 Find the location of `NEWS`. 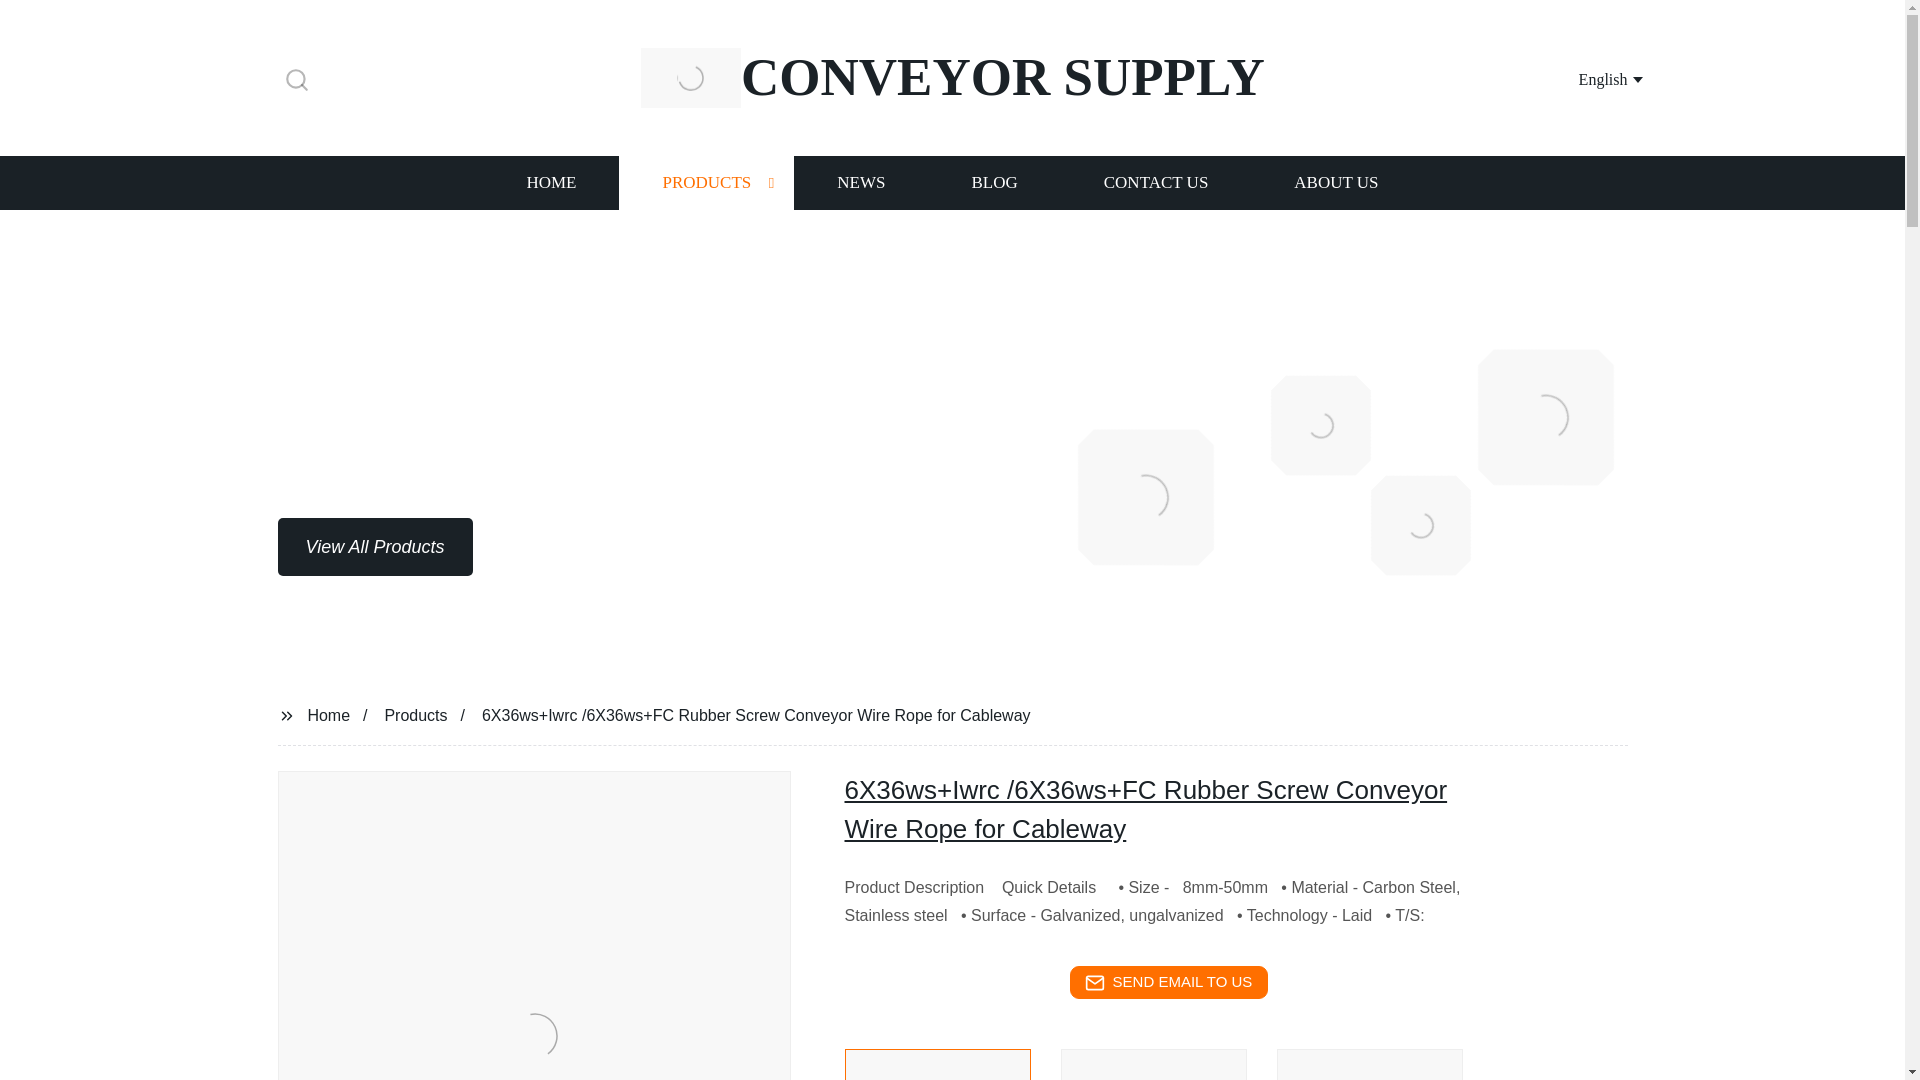

NEWS is located at coordinates (860, 182).